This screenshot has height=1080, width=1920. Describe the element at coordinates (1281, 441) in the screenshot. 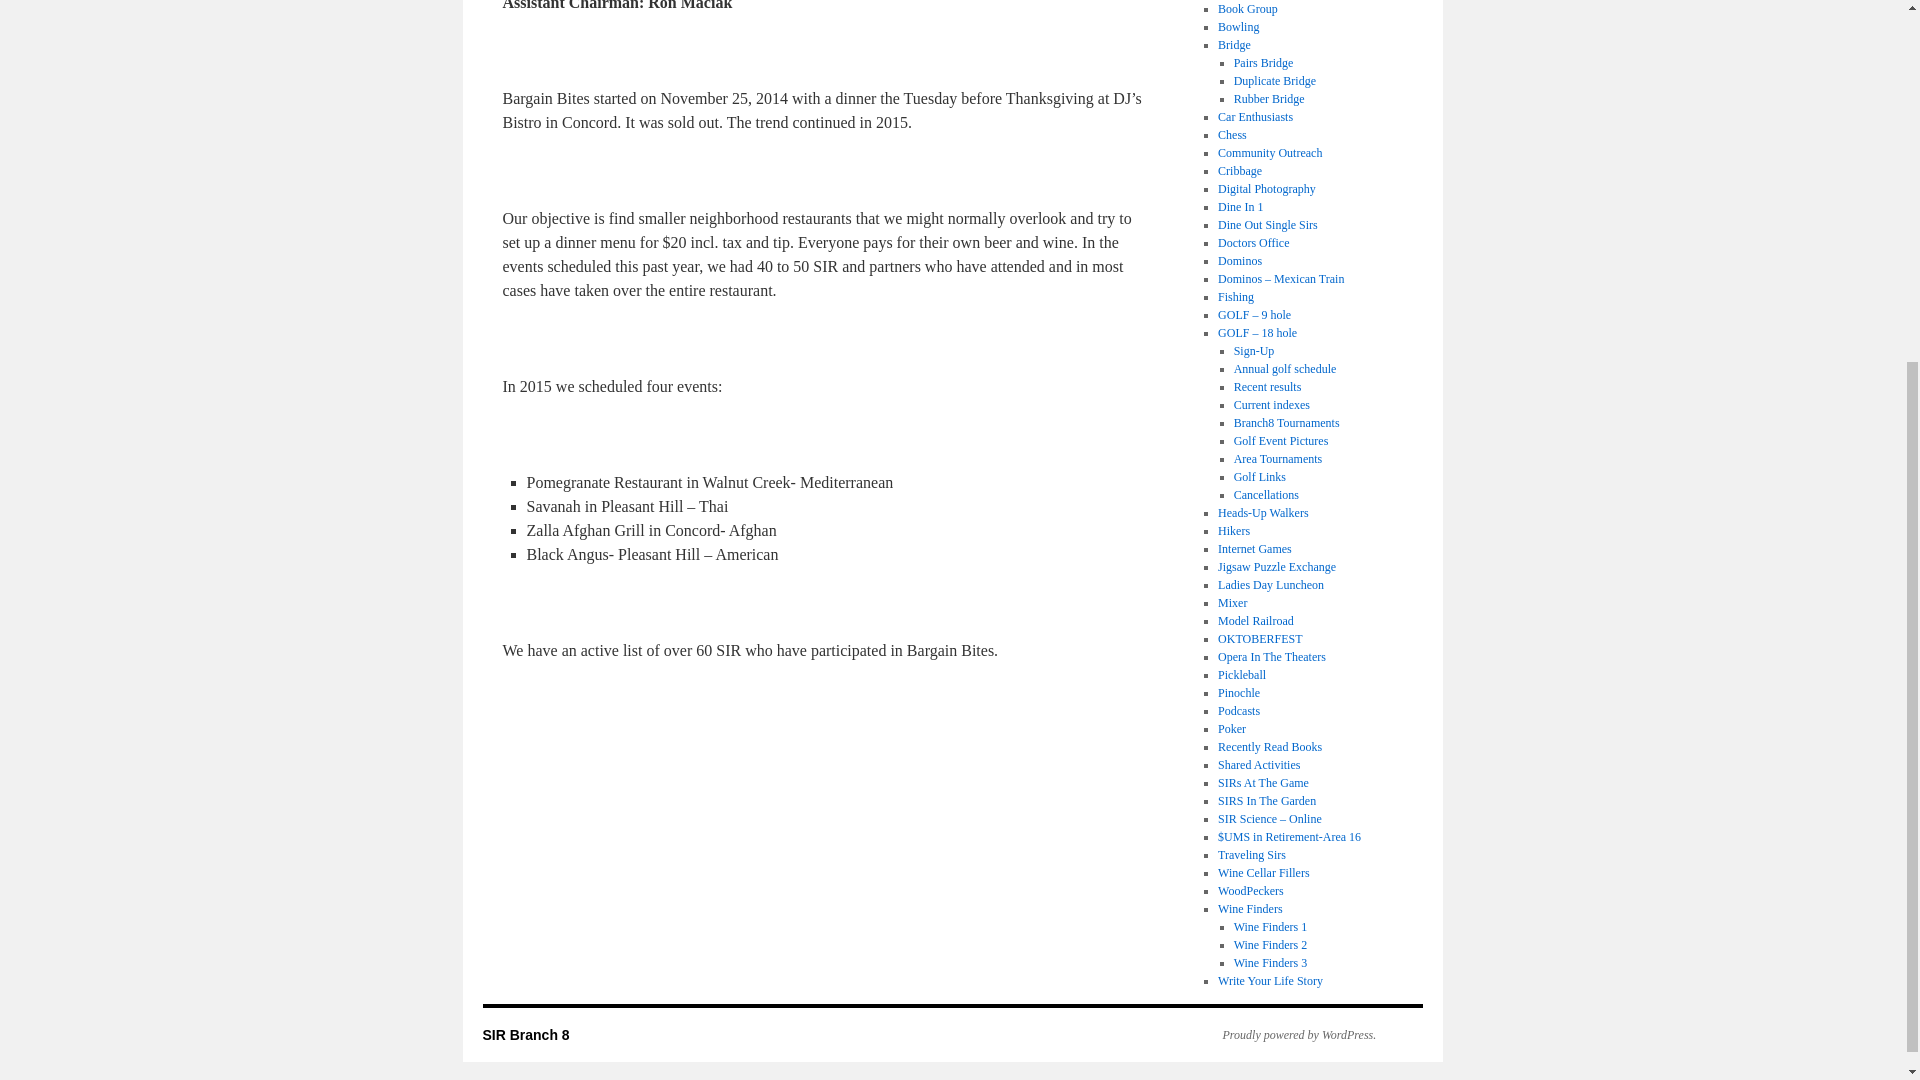

I see `Carmel Golf Pictures` at that location.